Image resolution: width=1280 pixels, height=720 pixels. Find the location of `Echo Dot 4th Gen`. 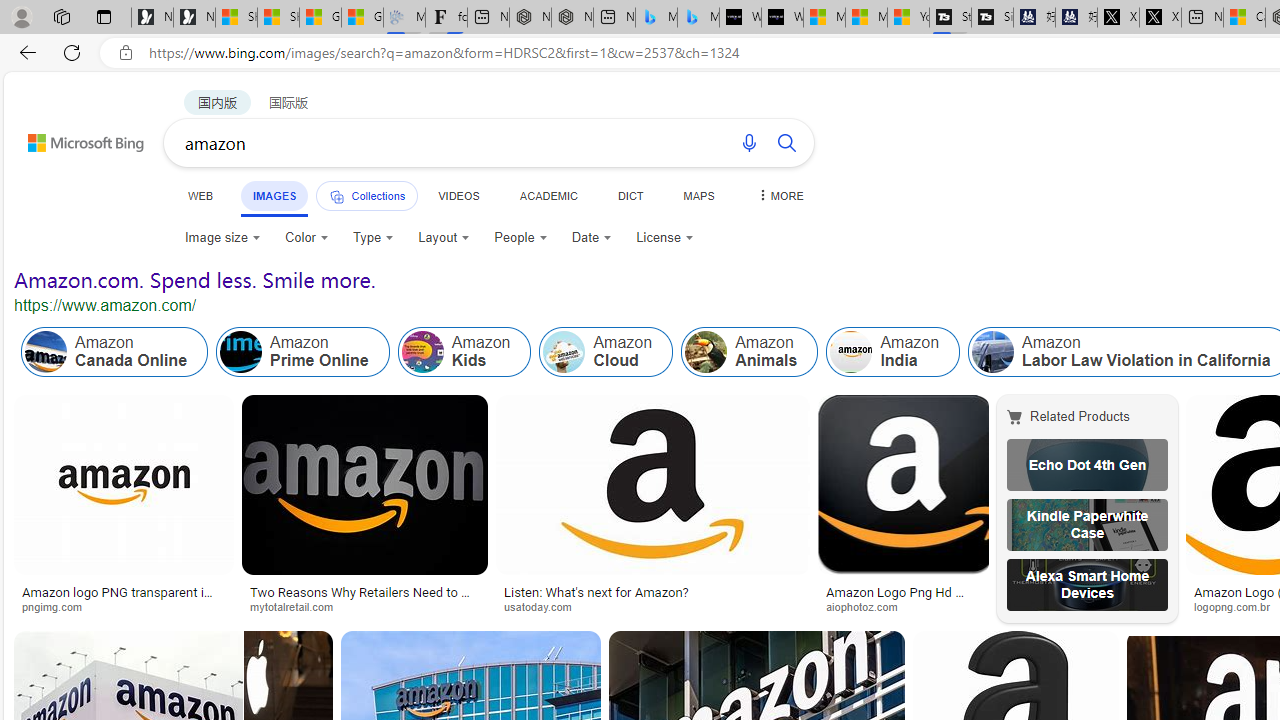

Echo Dot 4th Gen is located at coordinates (1087, 465).